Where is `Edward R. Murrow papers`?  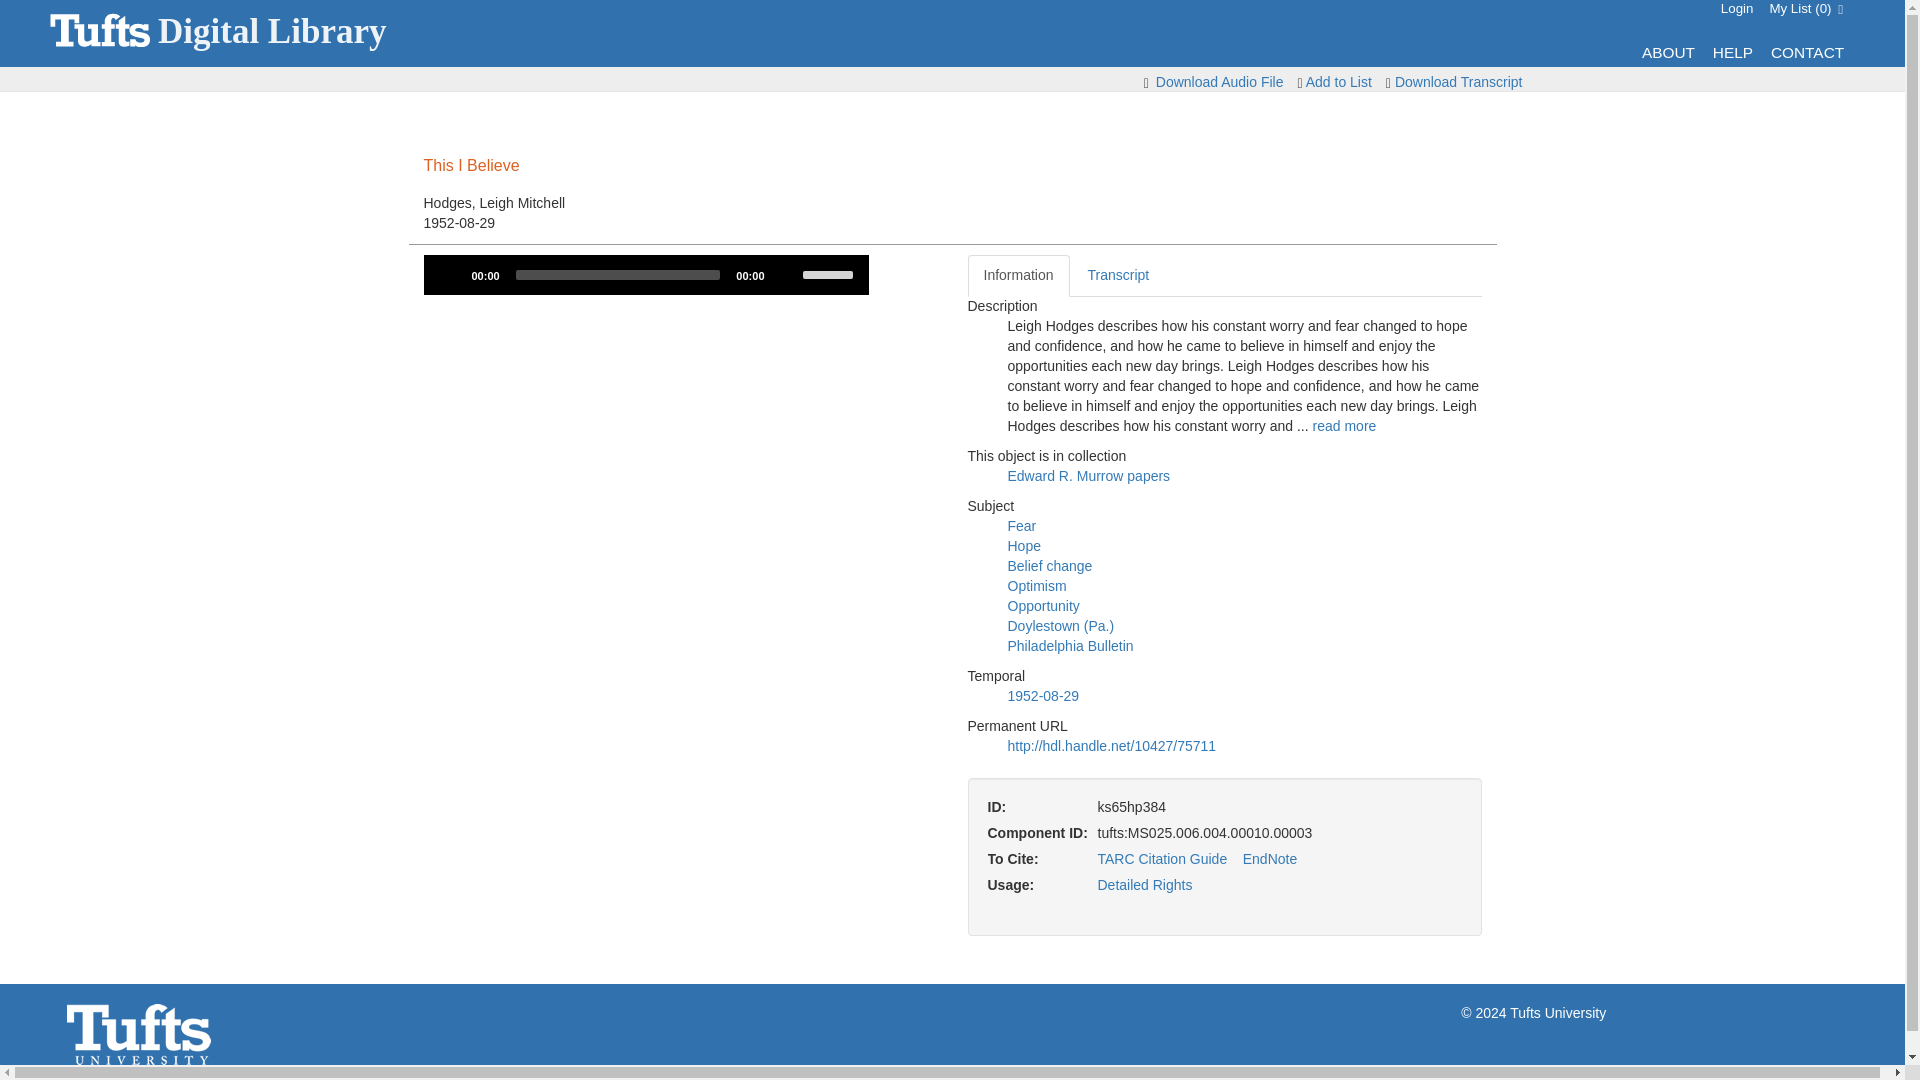
Edward R. Murrow papers is located at coordinates (1090, 475).